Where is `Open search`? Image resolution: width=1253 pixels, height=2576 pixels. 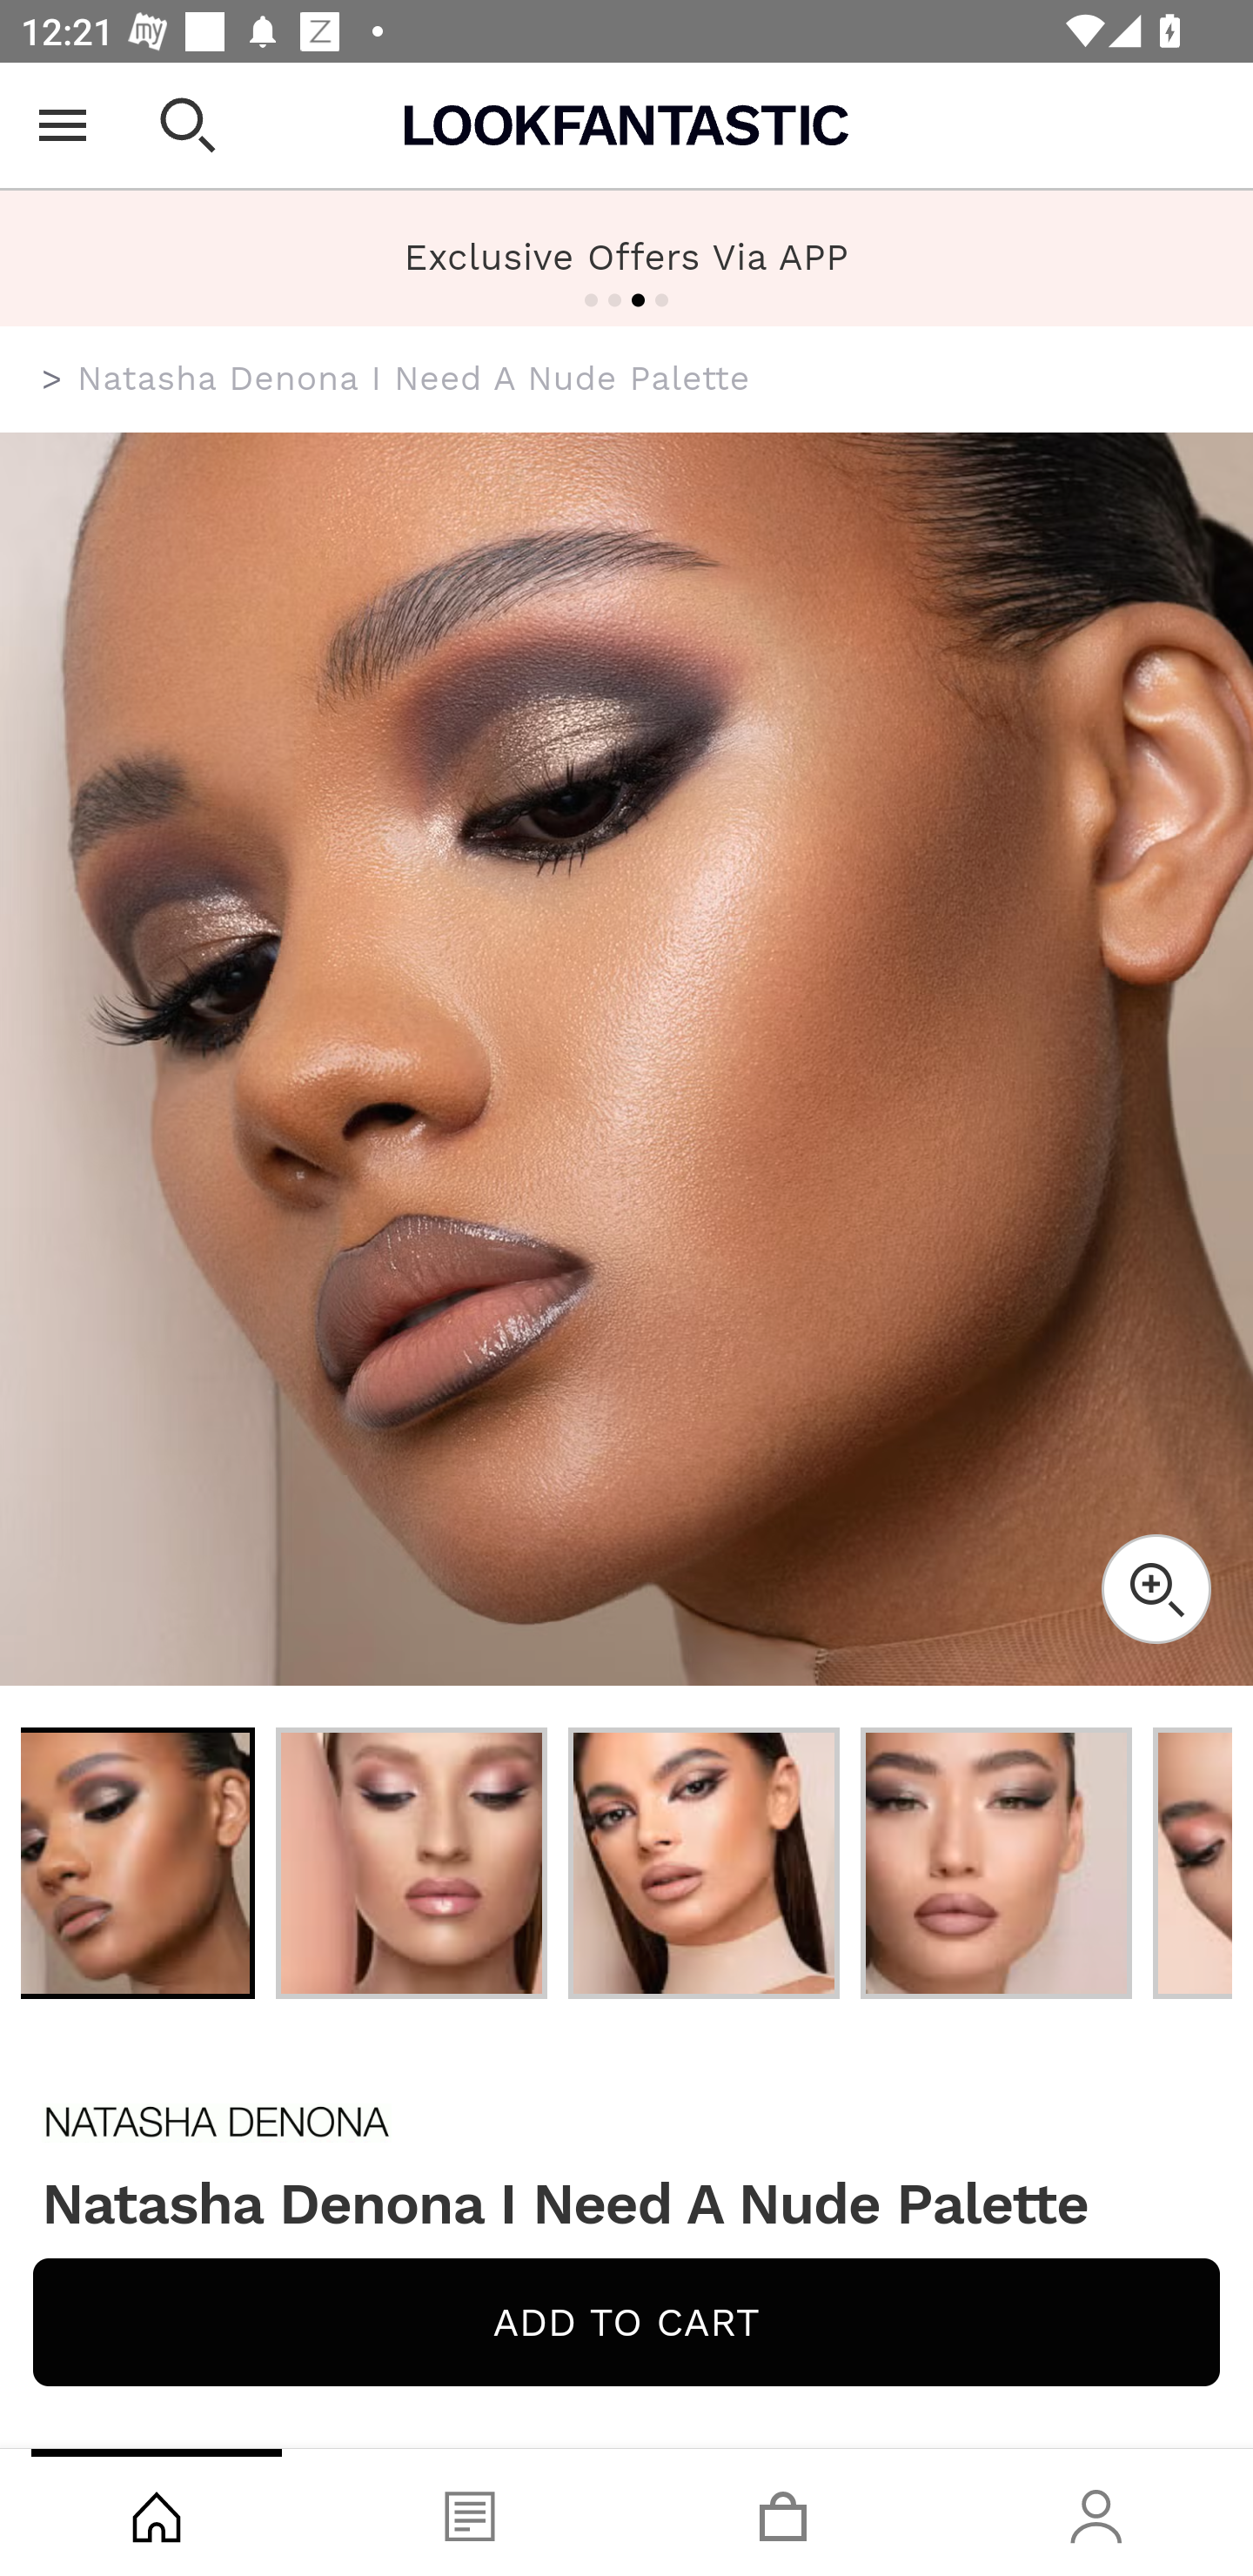 Open search is located at coordinates (188, 125).